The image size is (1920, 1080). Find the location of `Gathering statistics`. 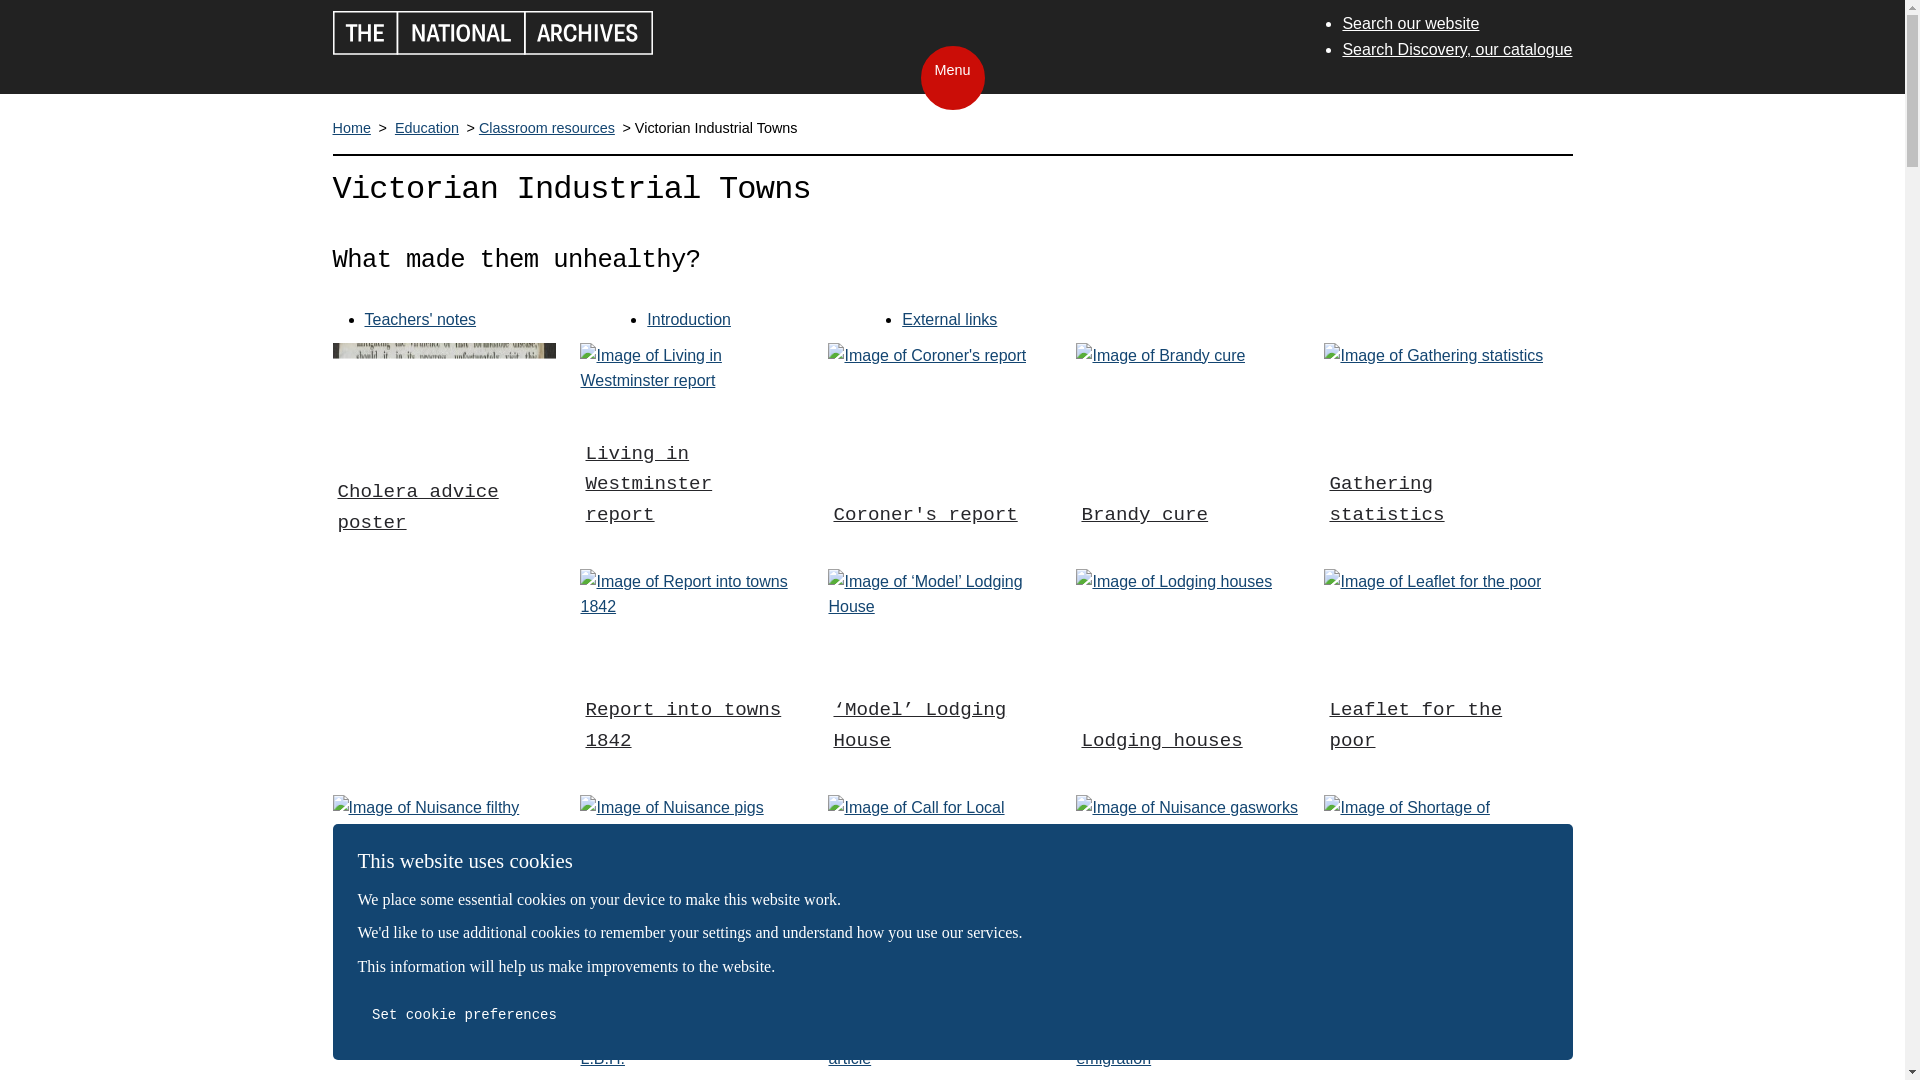

Gathering statistics is located at coordinates (1434, 451).